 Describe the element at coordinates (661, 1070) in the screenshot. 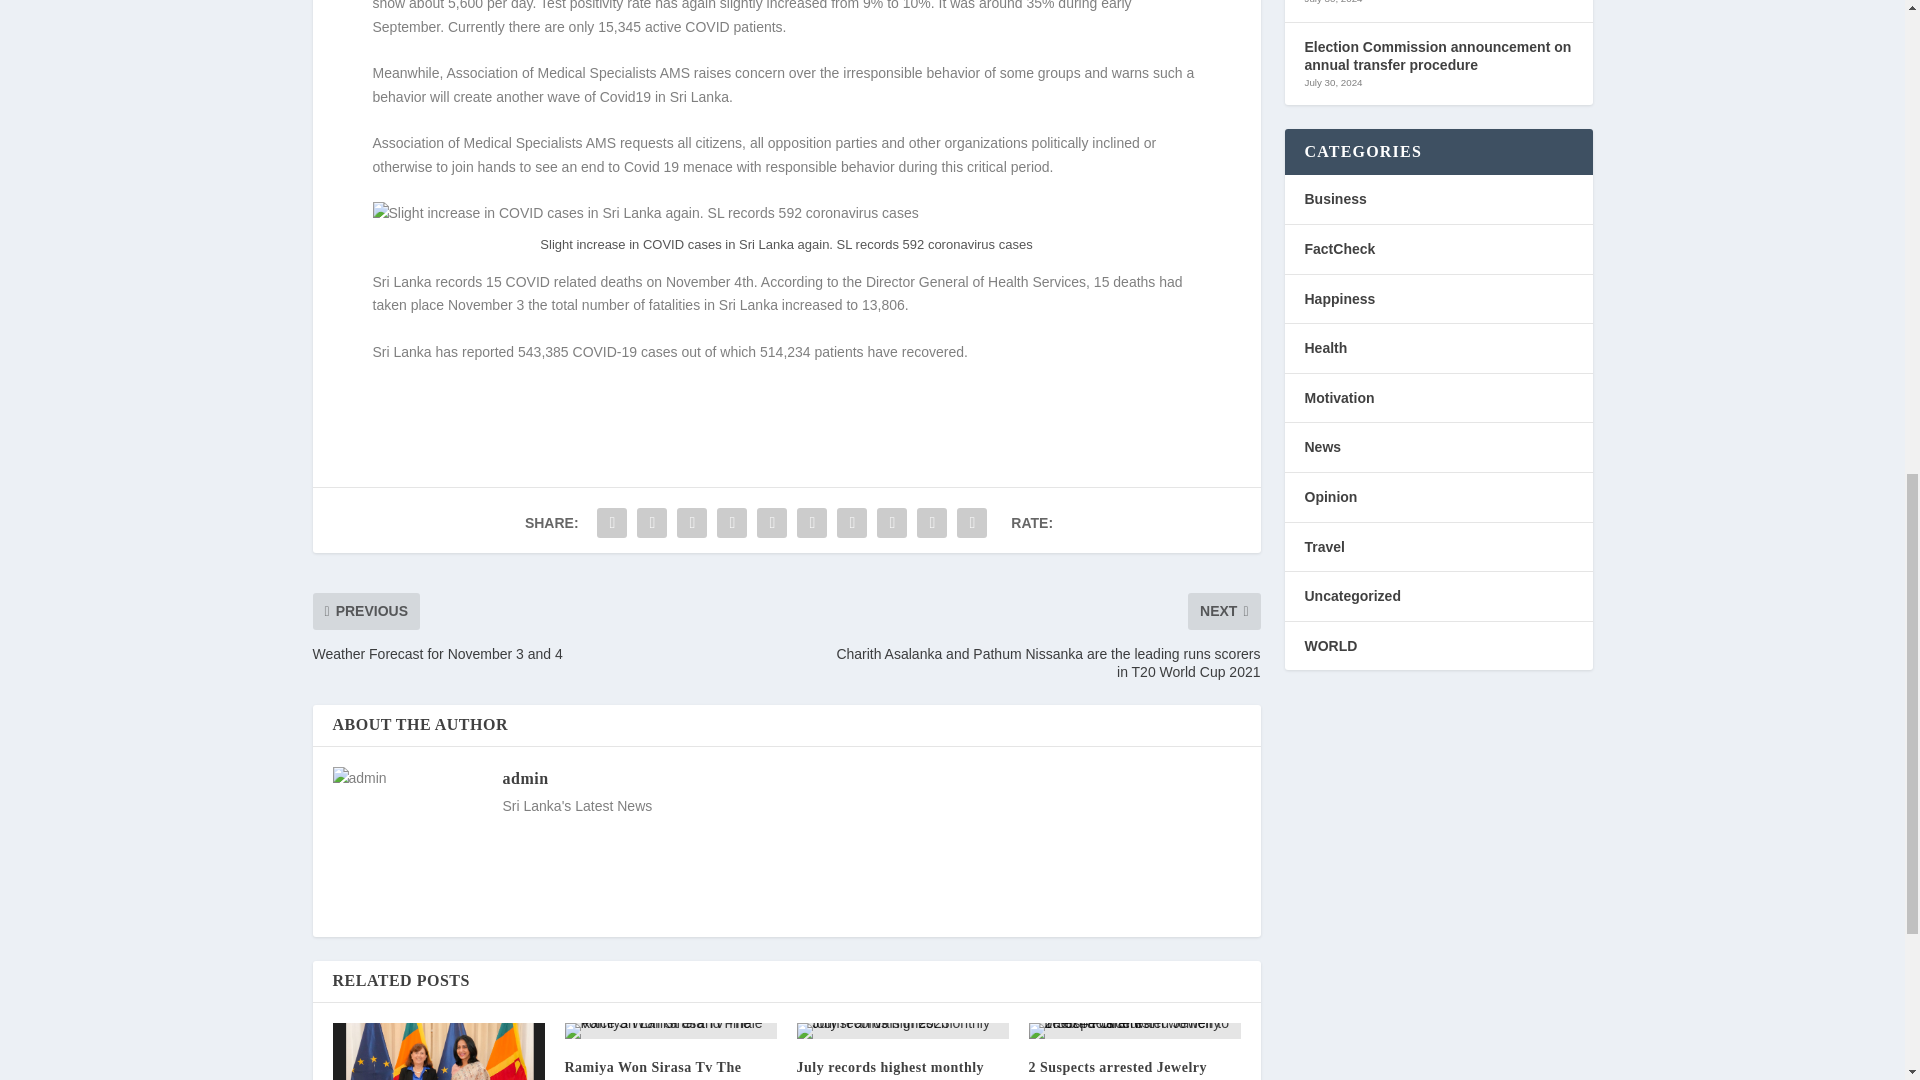

I see `Ramiya Won Sirasa Tv The Voice Sri Lanka Grand Finale` at that location.